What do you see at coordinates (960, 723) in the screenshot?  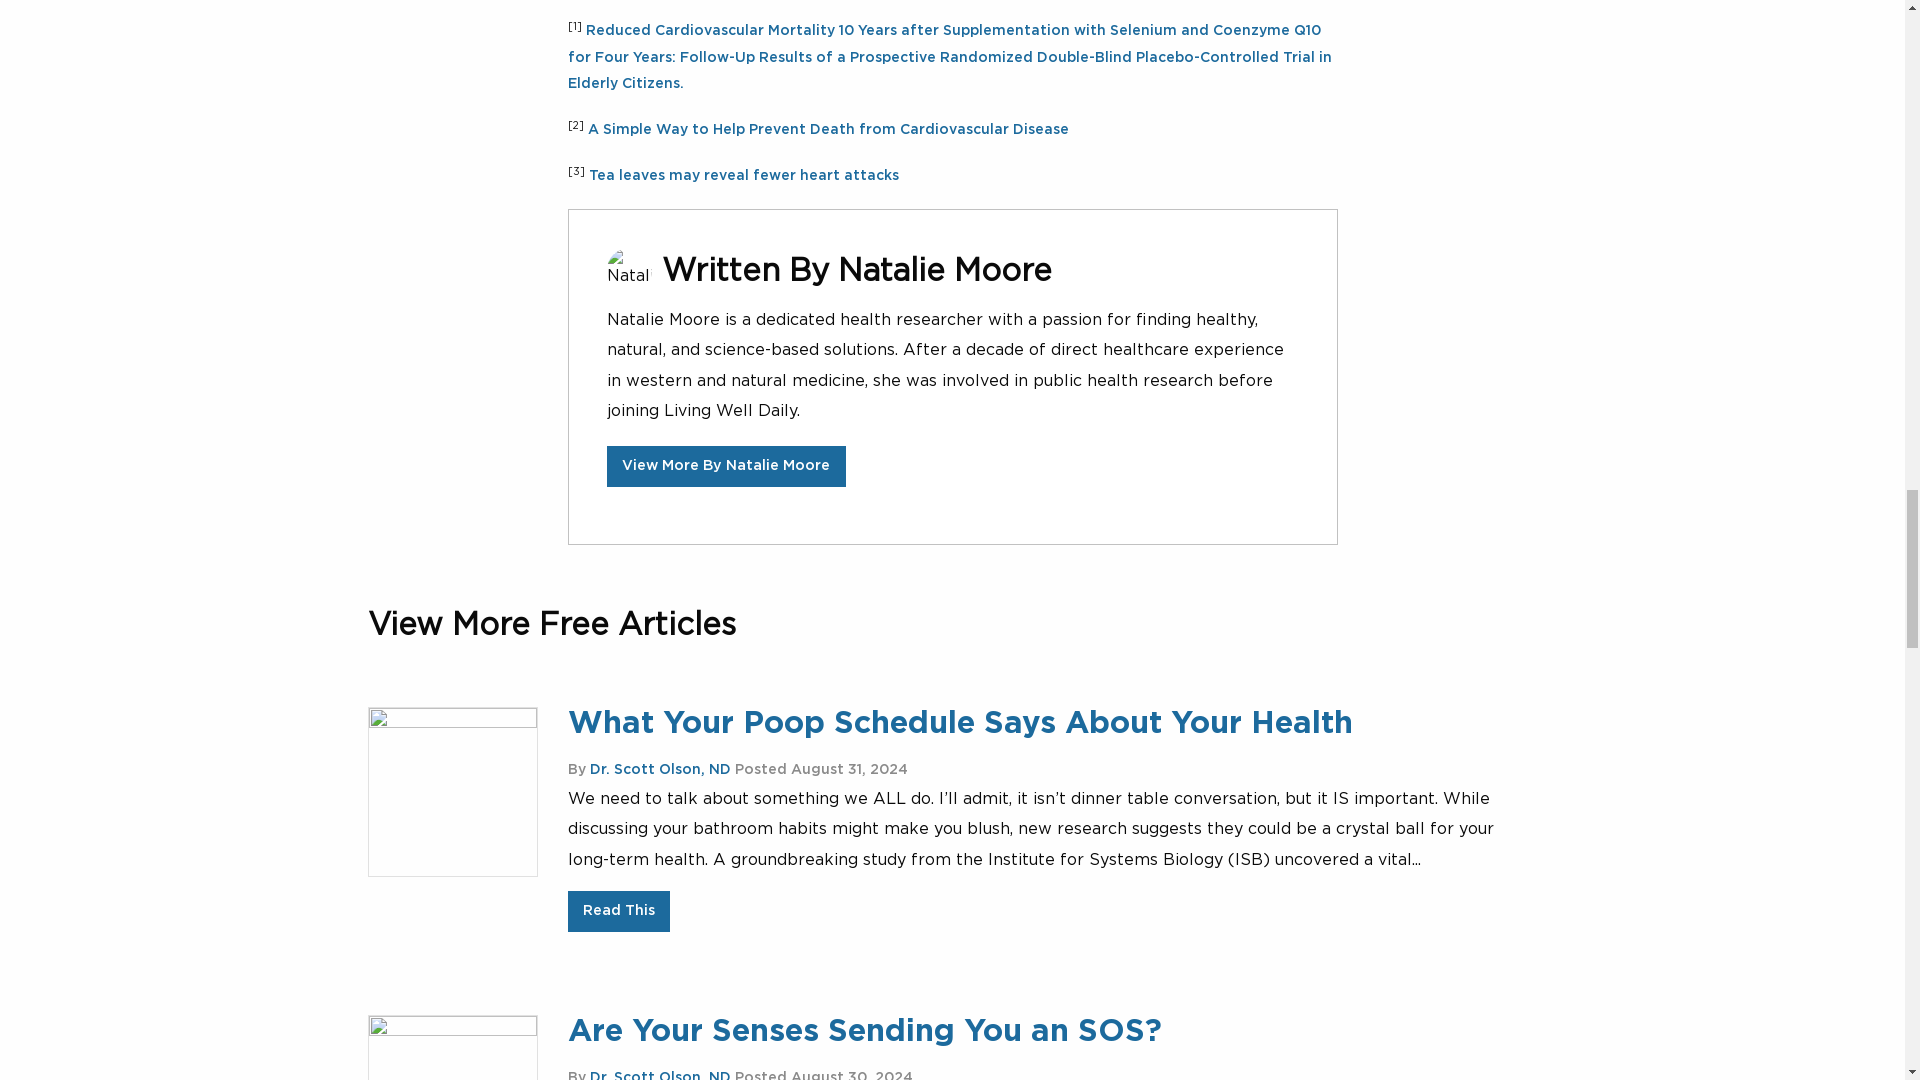 I see `What Your Poop Schedule Says About Your Health` at bounding box center [960, 723].